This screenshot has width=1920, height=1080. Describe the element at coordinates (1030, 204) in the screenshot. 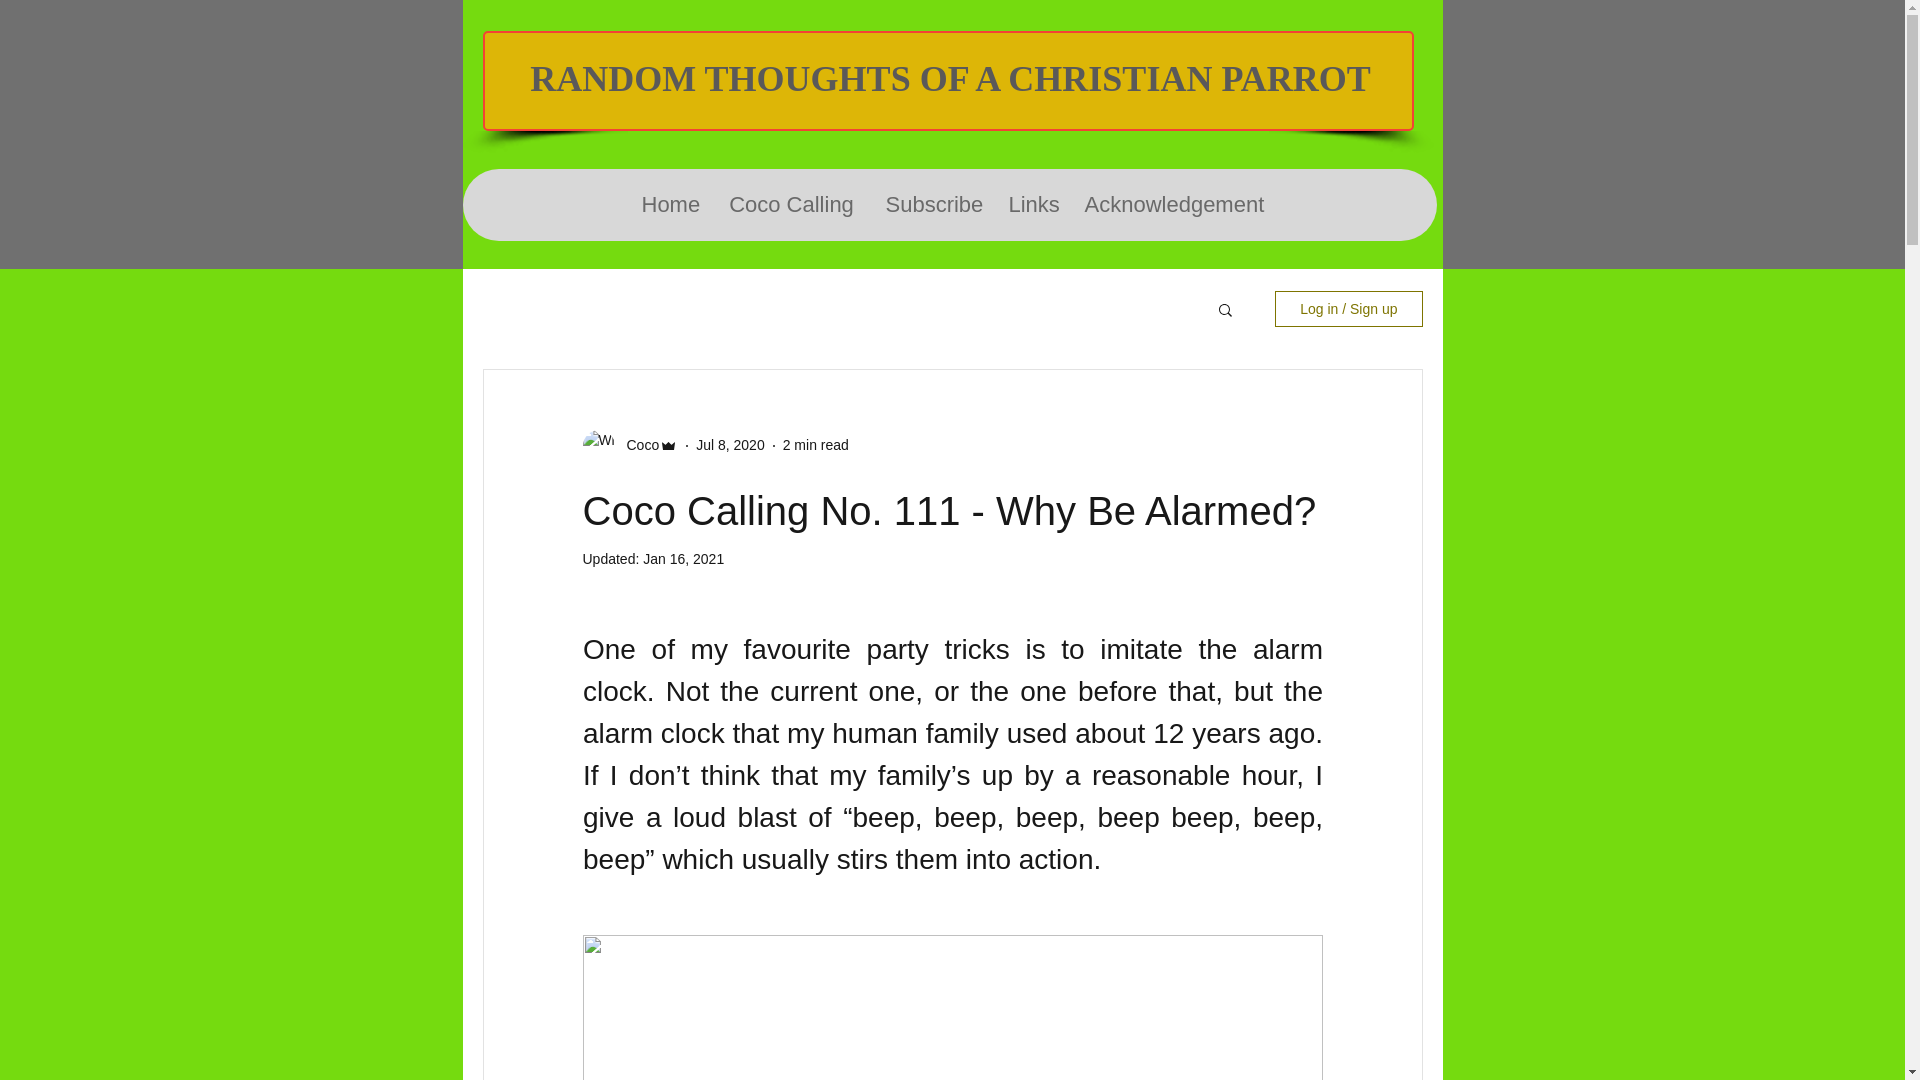

I see `Links` at that location.